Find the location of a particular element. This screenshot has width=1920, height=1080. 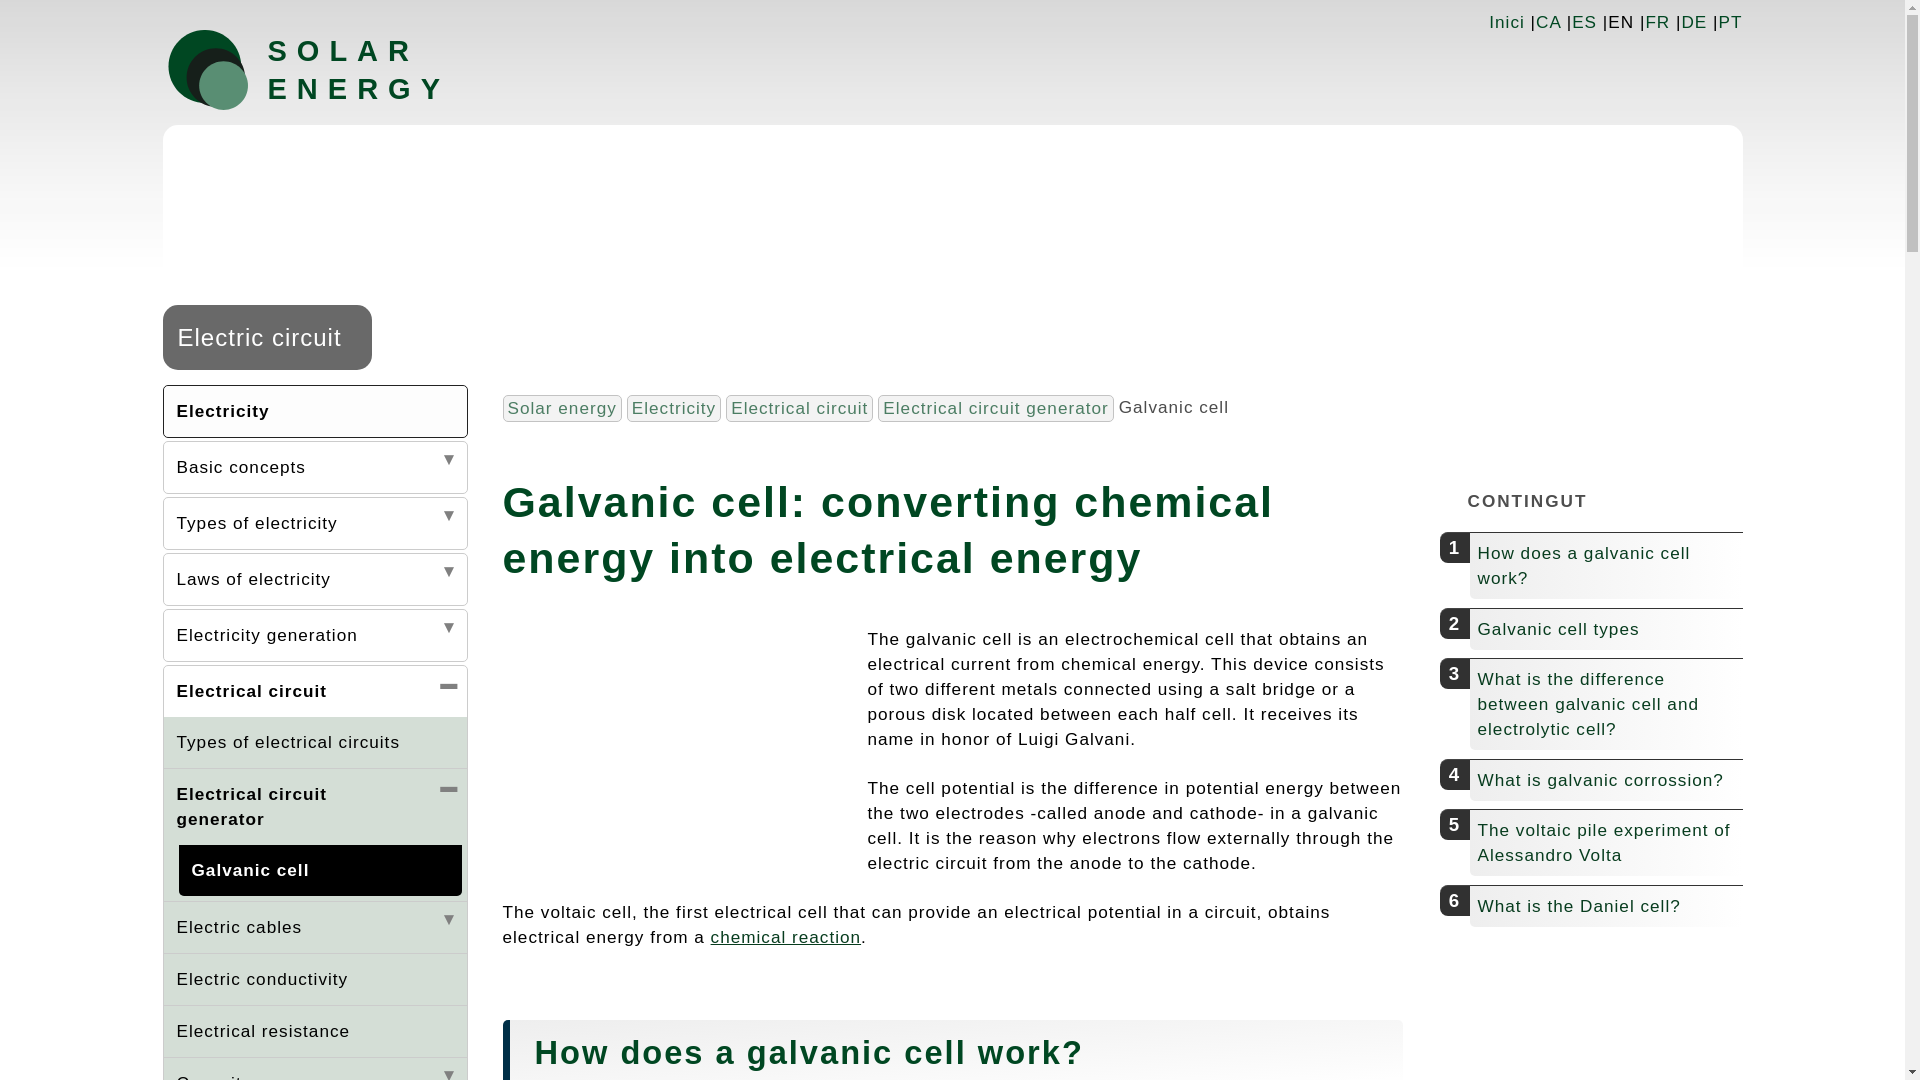

Inici is located at coordinates (1506, 22).